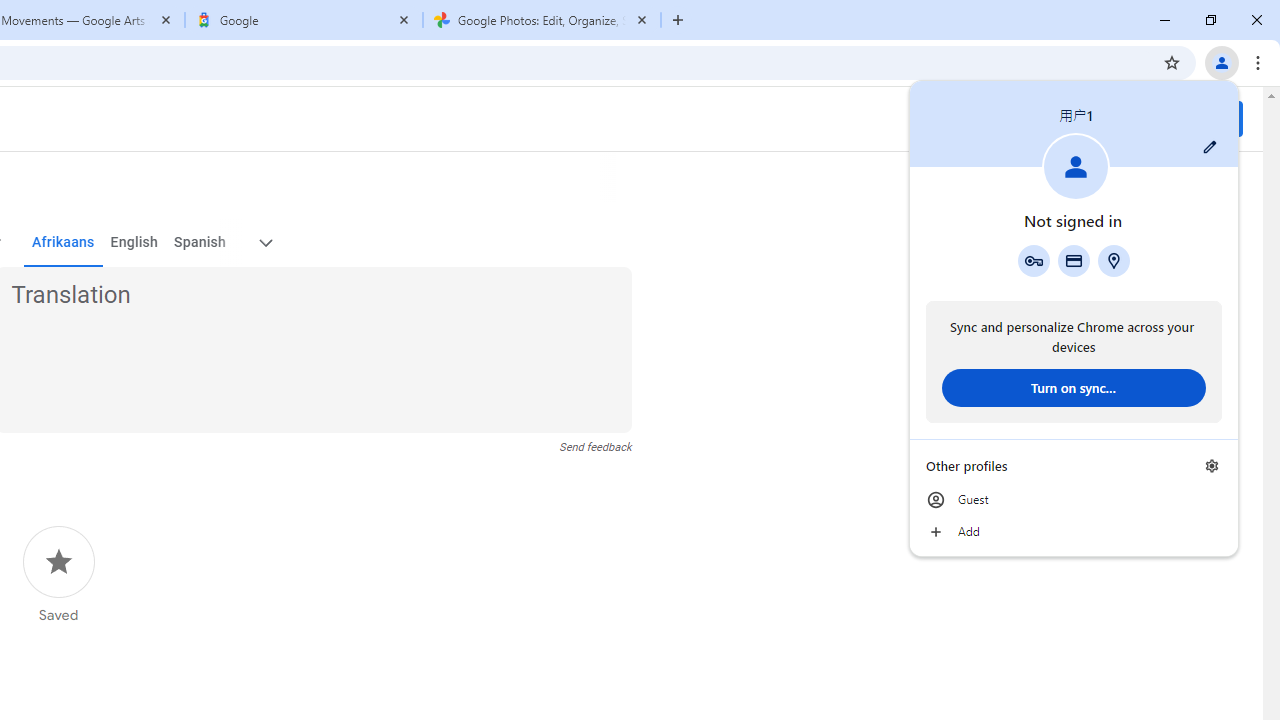  What do you see at coordinates (134, 242) in the screenshot?
I see `English` at bounding box center [134, 242].